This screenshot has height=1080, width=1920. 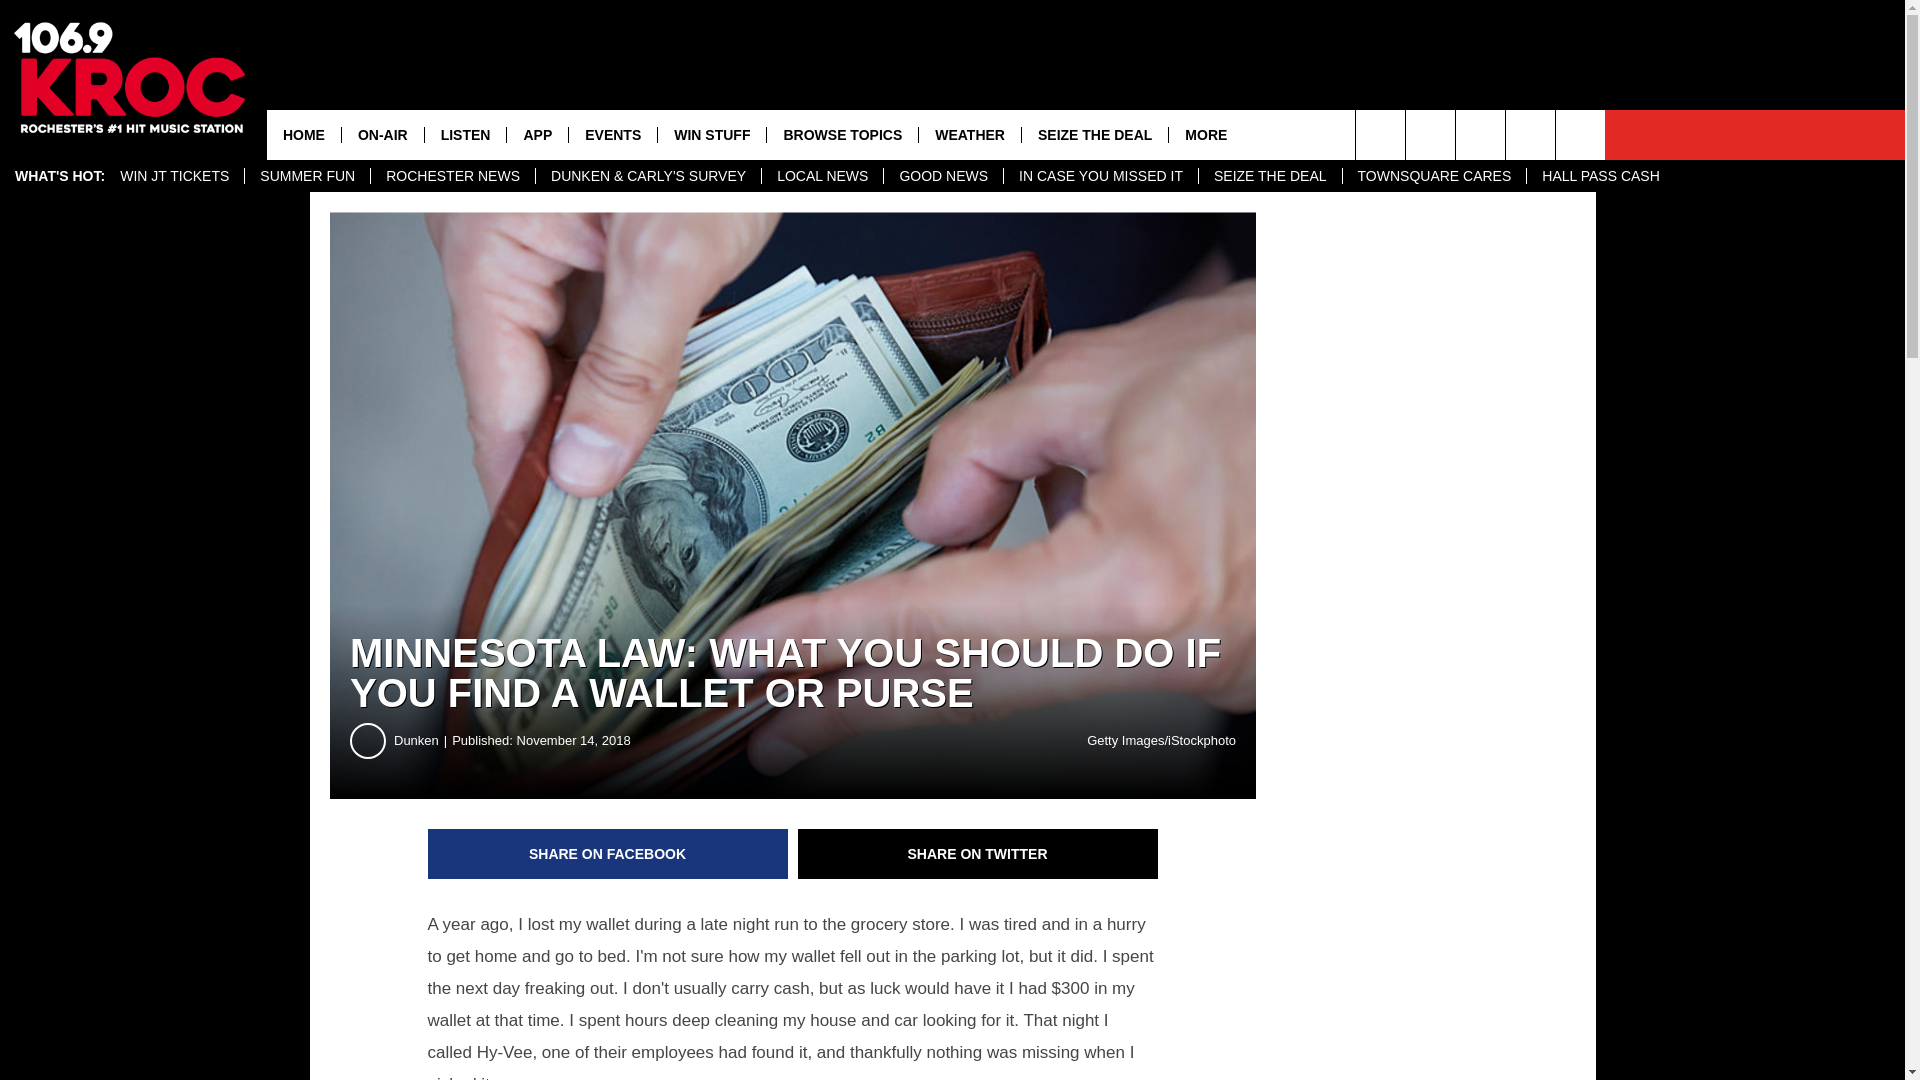 What do you see at coordinates (612, 134) in the screenshot?
I see `EVENTS` at bounding box center [612, 134].